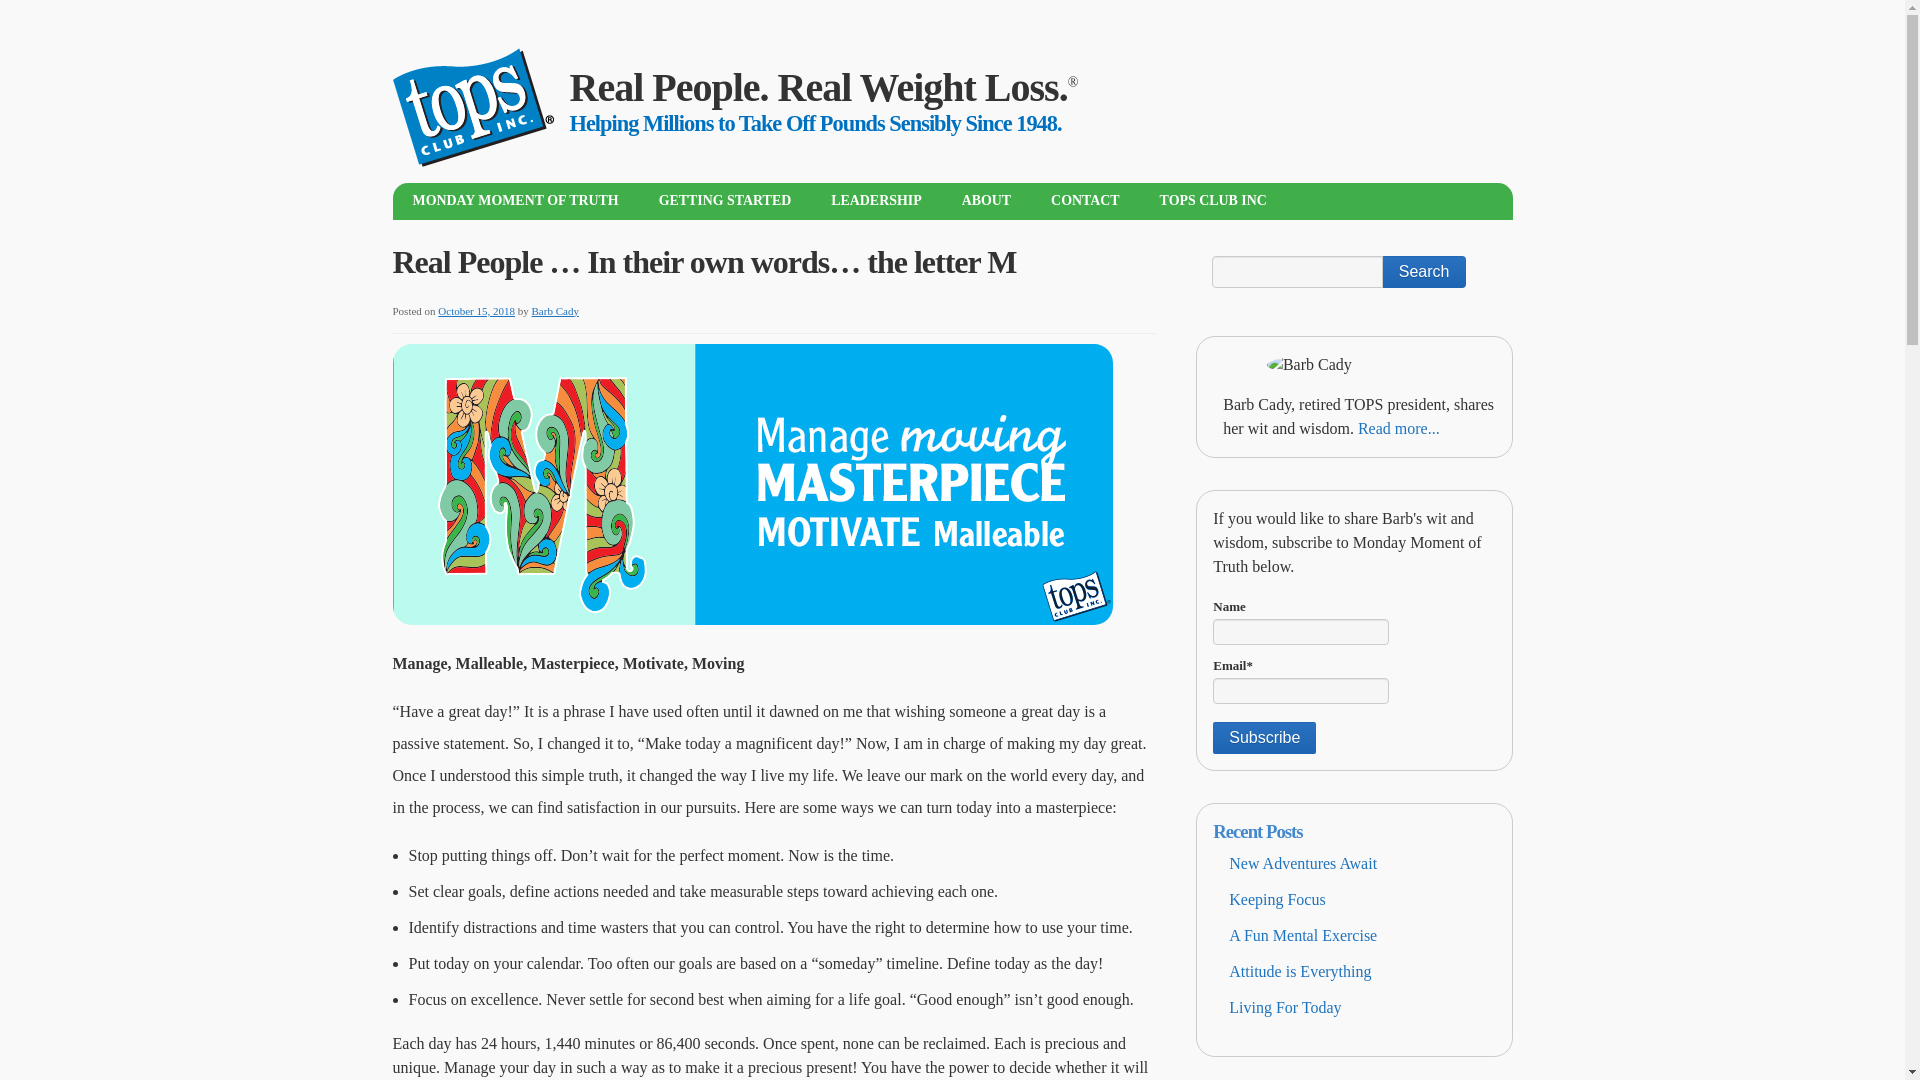 The width and height of the screenshot is (1920, 1080). Describe the element at coordinates (726, 201) in the screenshot. I see `GETTING STARTED` at that location.